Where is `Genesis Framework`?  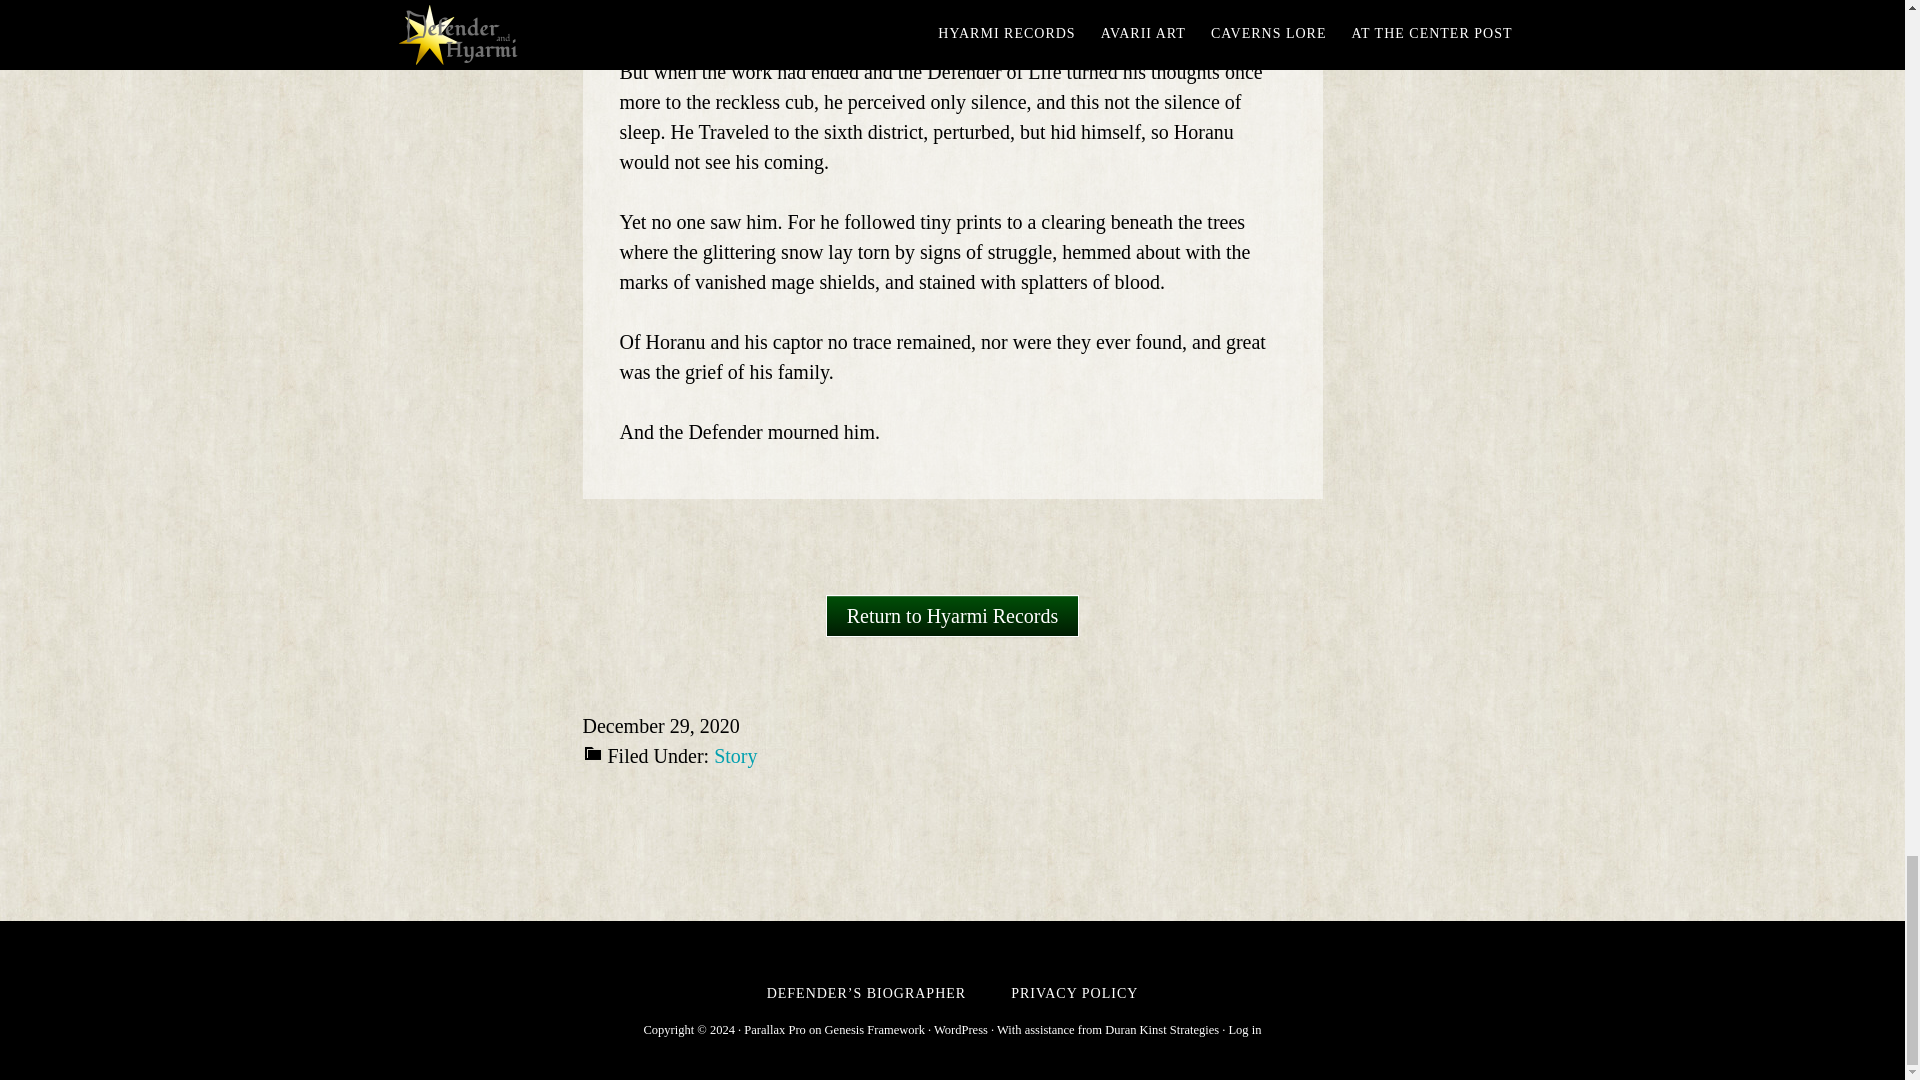
Genesis Framework is located at coordinates (875, 1029).